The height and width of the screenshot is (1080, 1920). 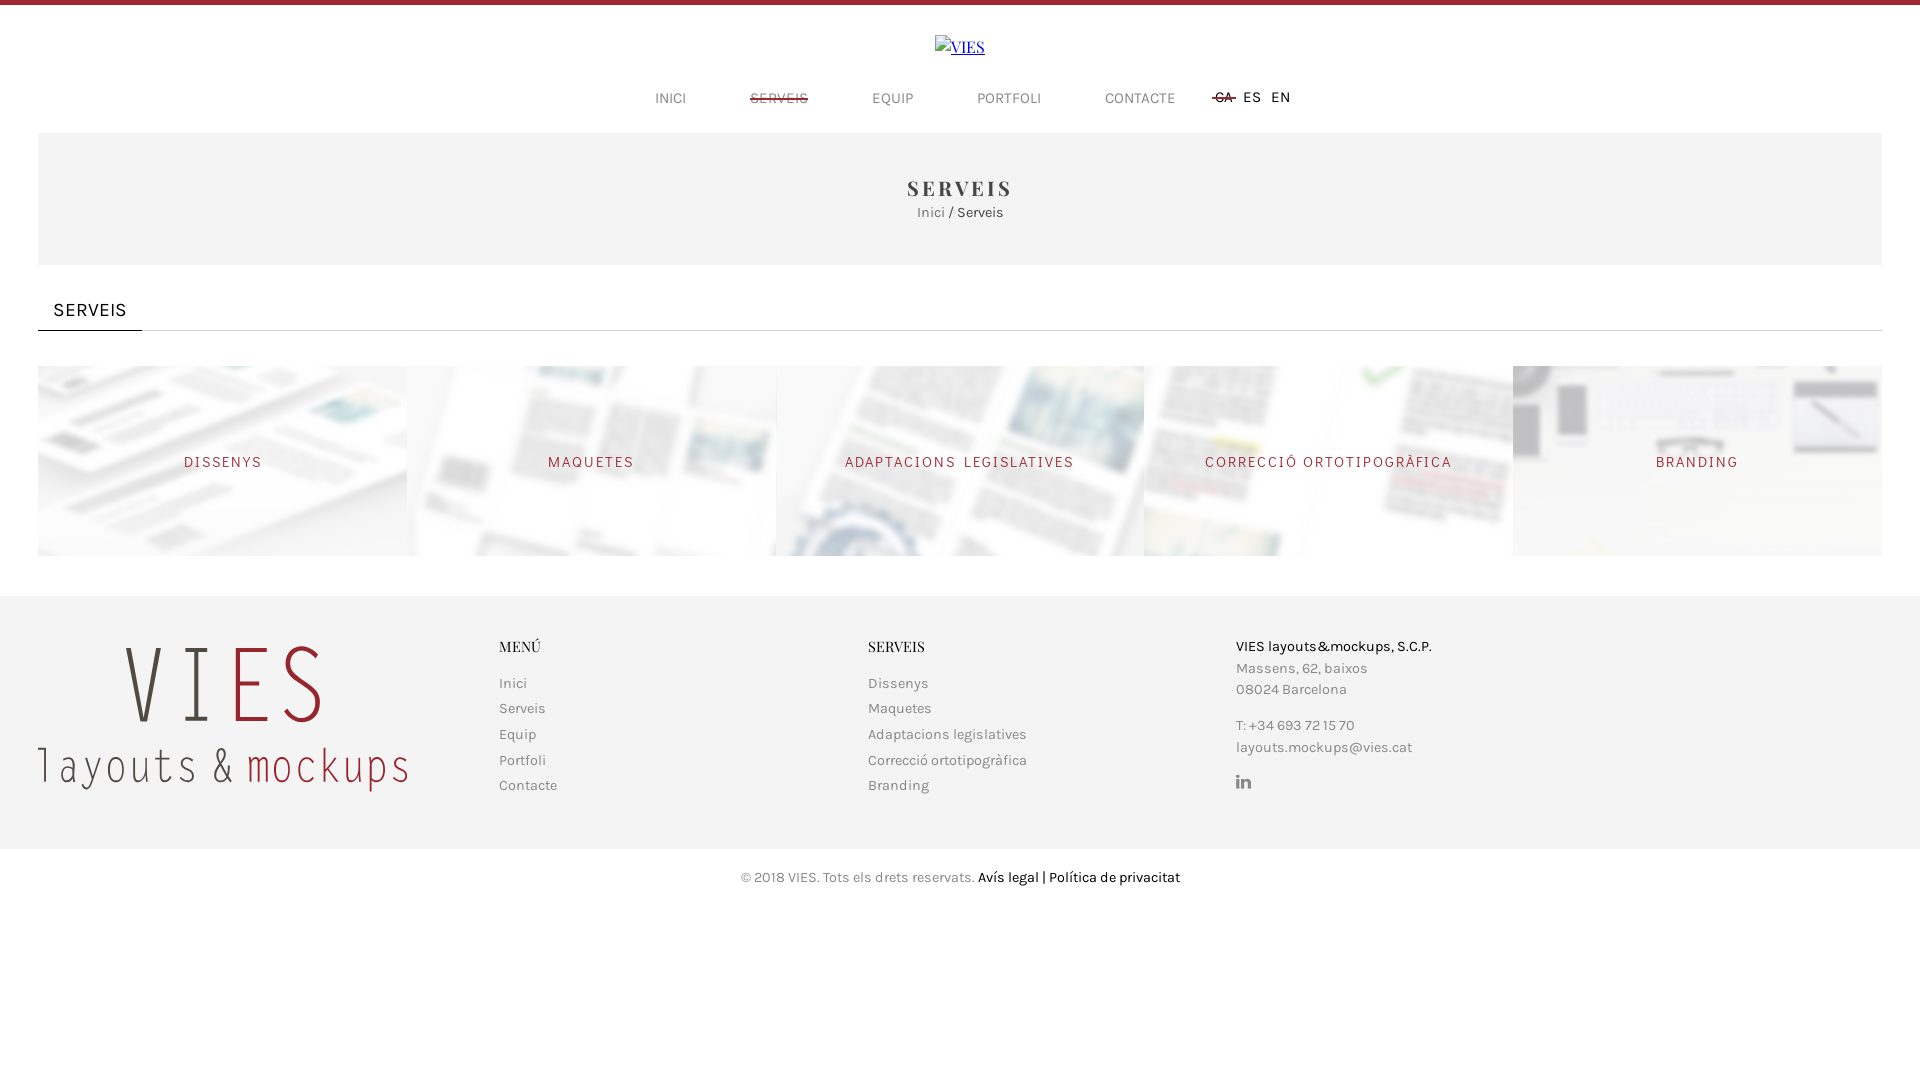 What do you see at coordinates (522, 708) in the screenshot?
I see `Serveis` at bounding box center [522, 708].